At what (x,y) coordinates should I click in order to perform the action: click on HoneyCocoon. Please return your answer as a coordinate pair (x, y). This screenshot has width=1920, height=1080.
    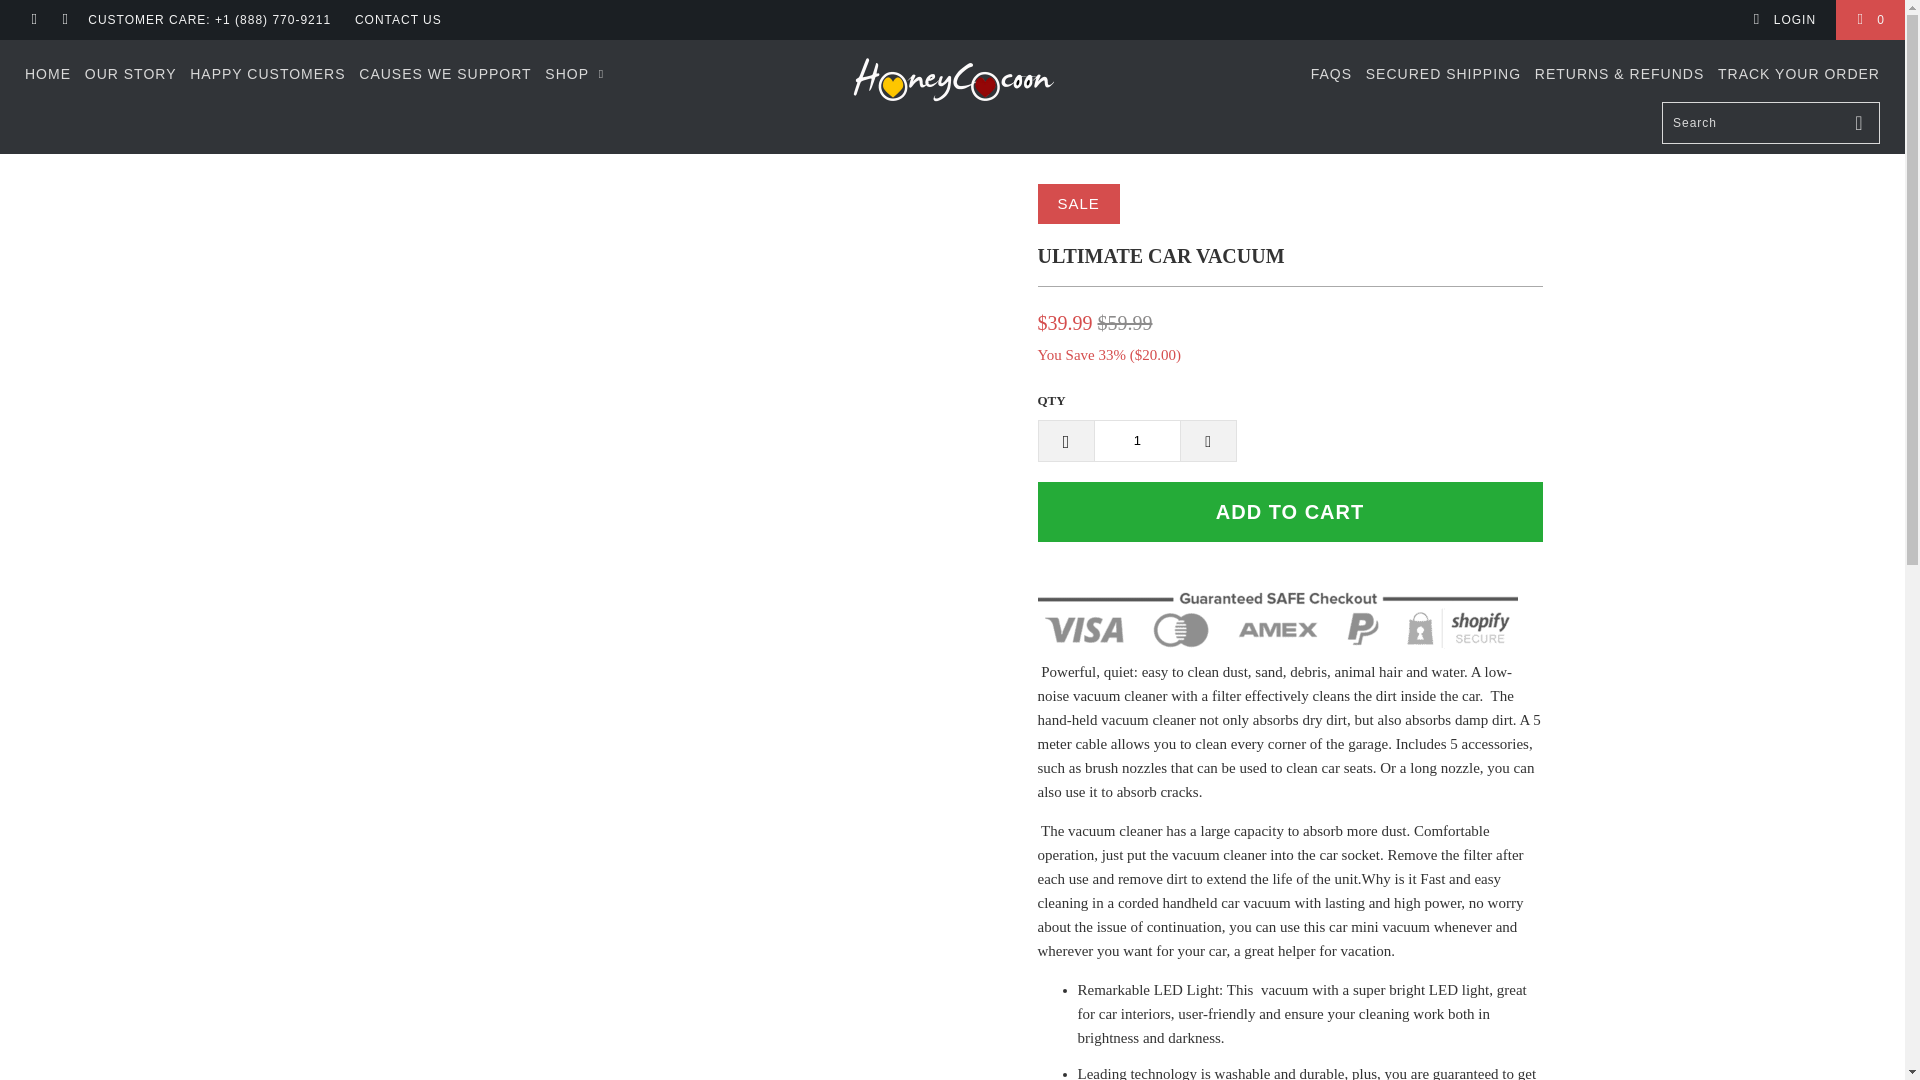
    Looking at the image, I should click on (952, 80).